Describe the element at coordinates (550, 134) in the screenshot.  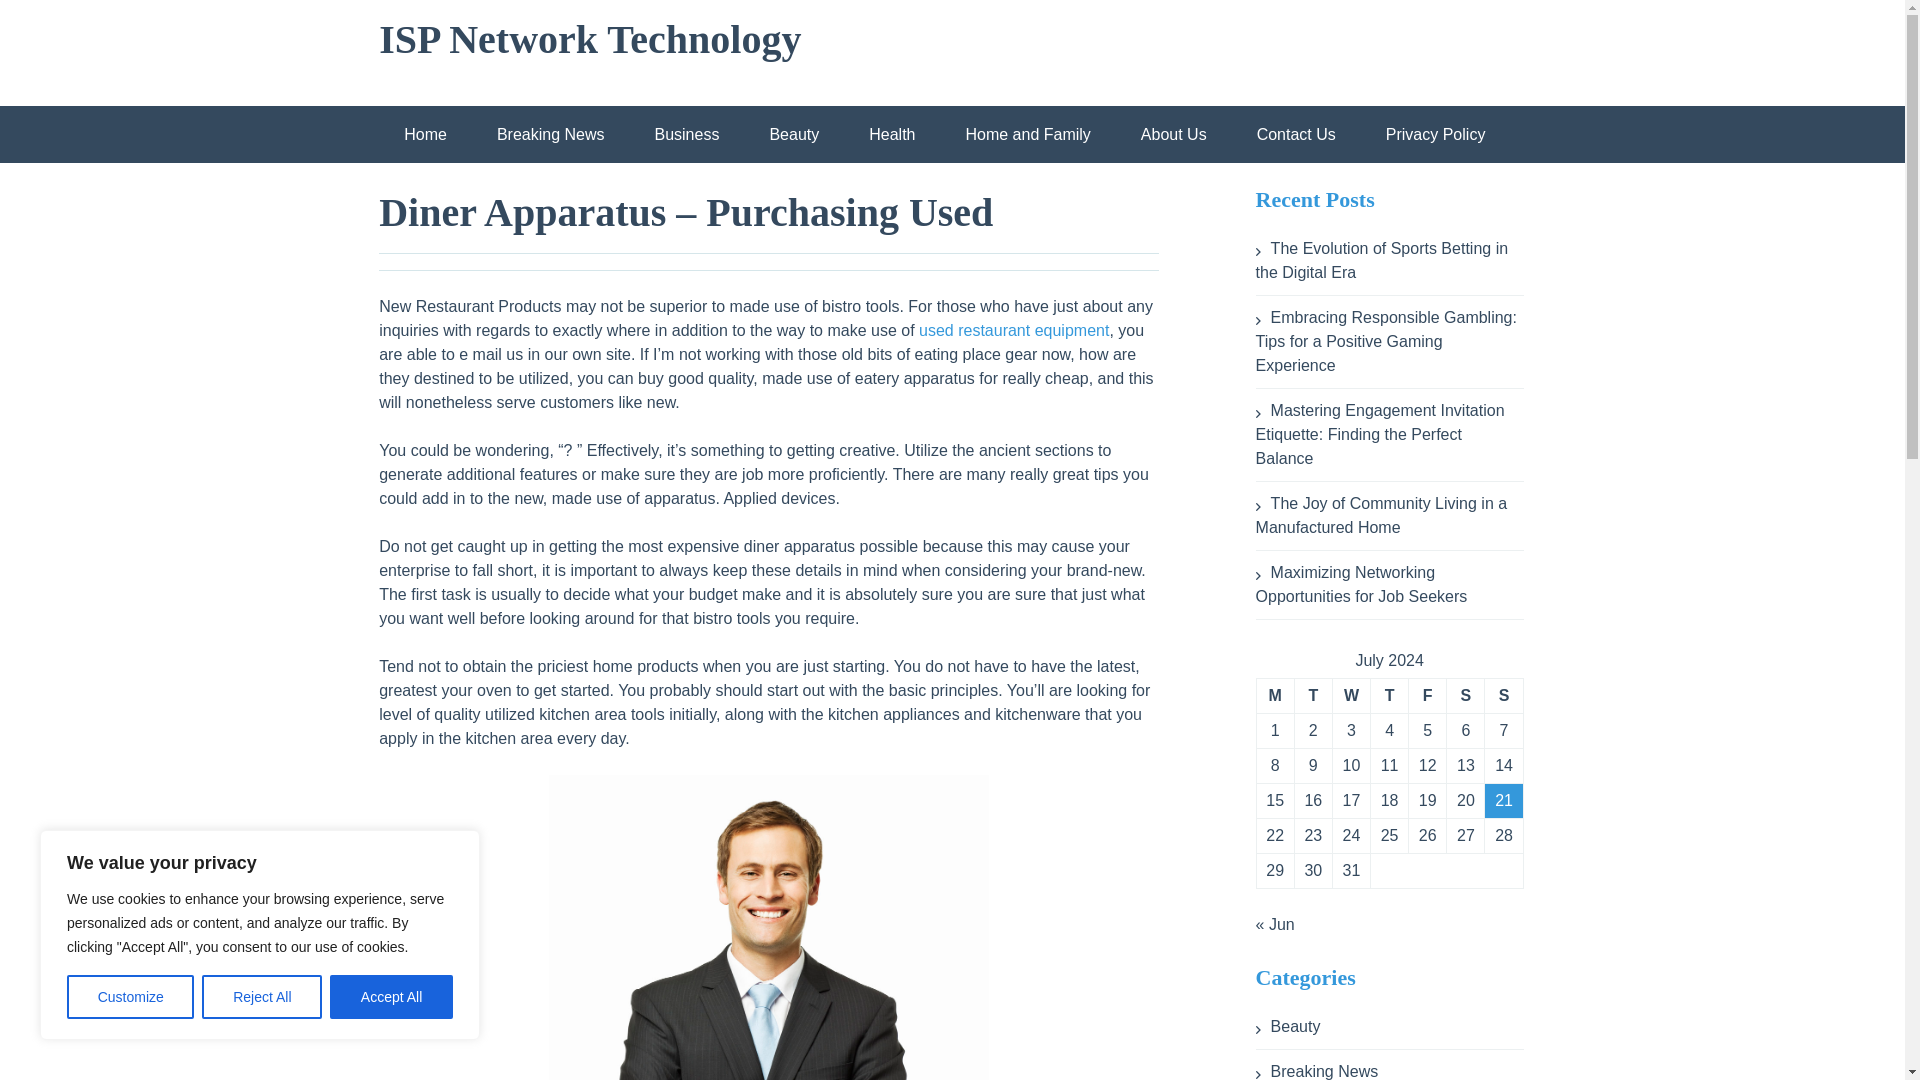
I see `Breaking News` at that location.